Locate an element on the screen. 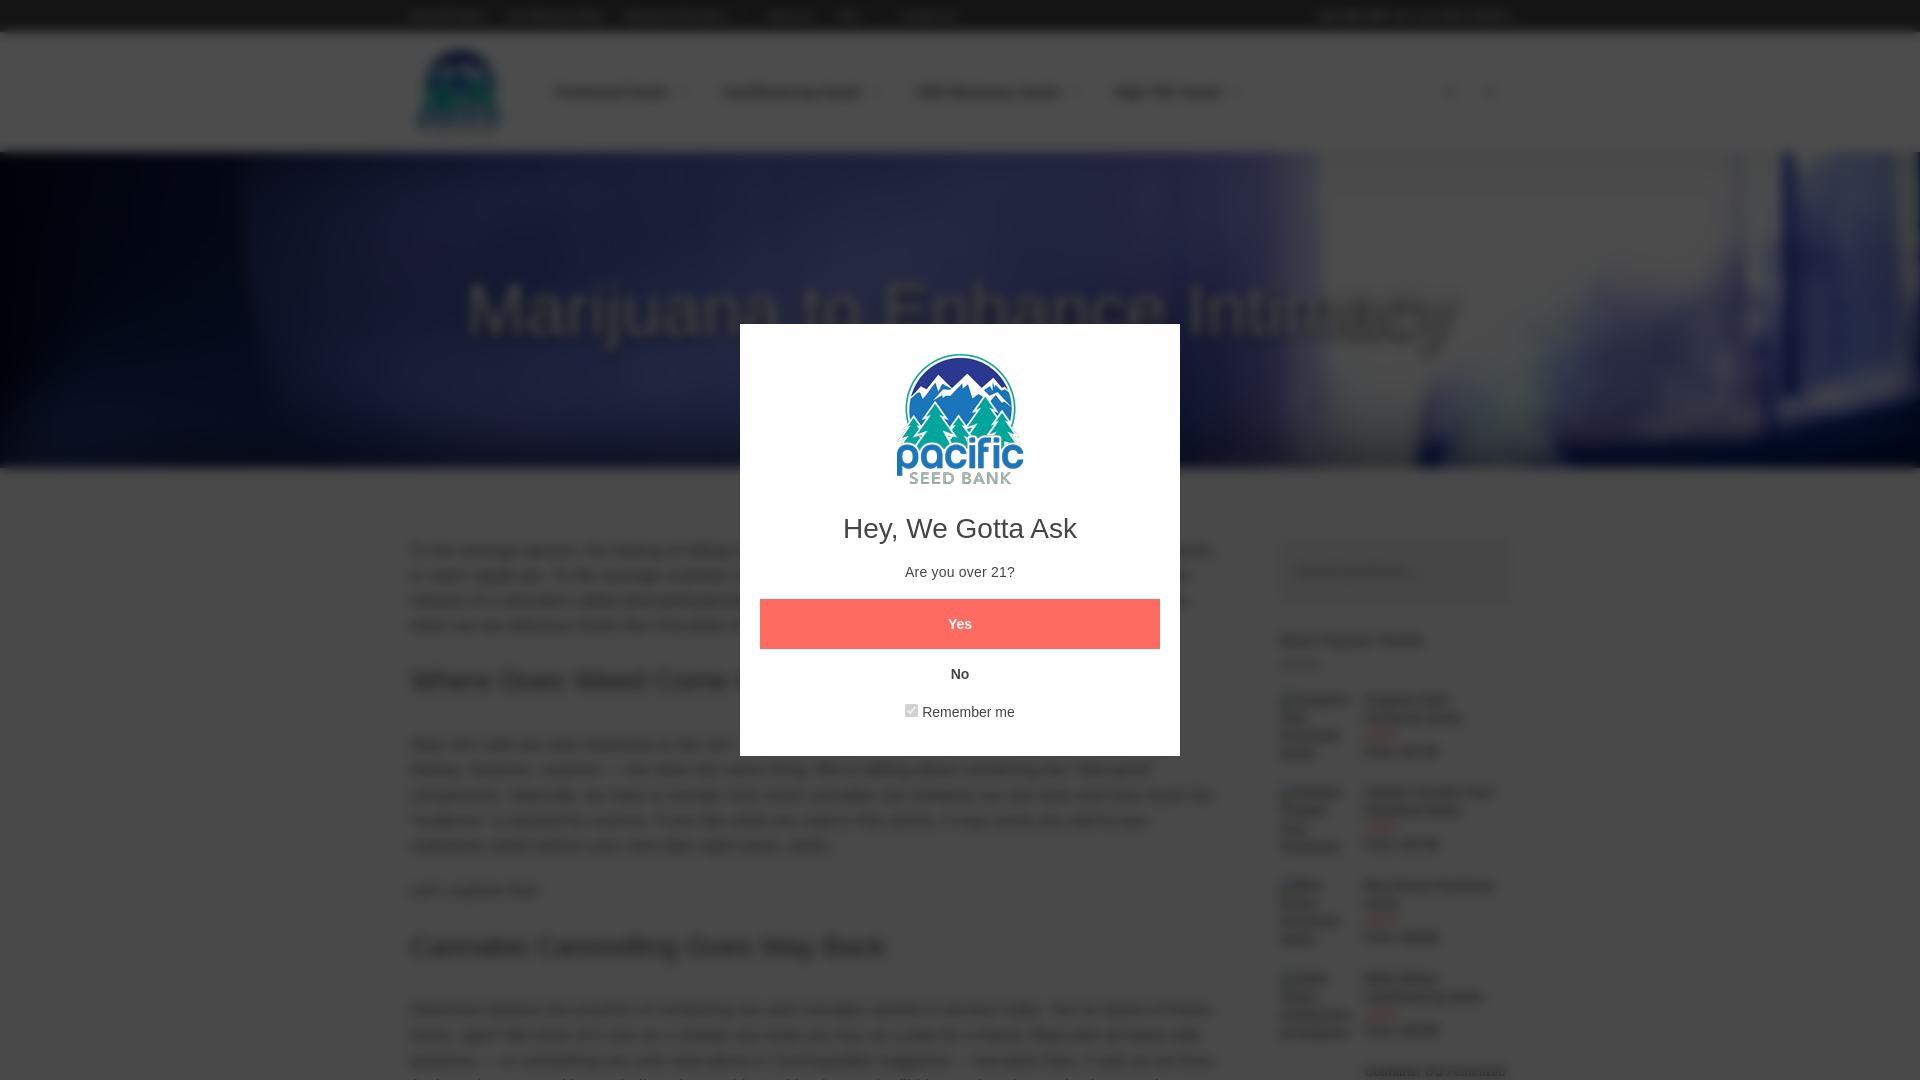 This screenshot has height=1080, width=1920. No is located at coordinates (960, 674).